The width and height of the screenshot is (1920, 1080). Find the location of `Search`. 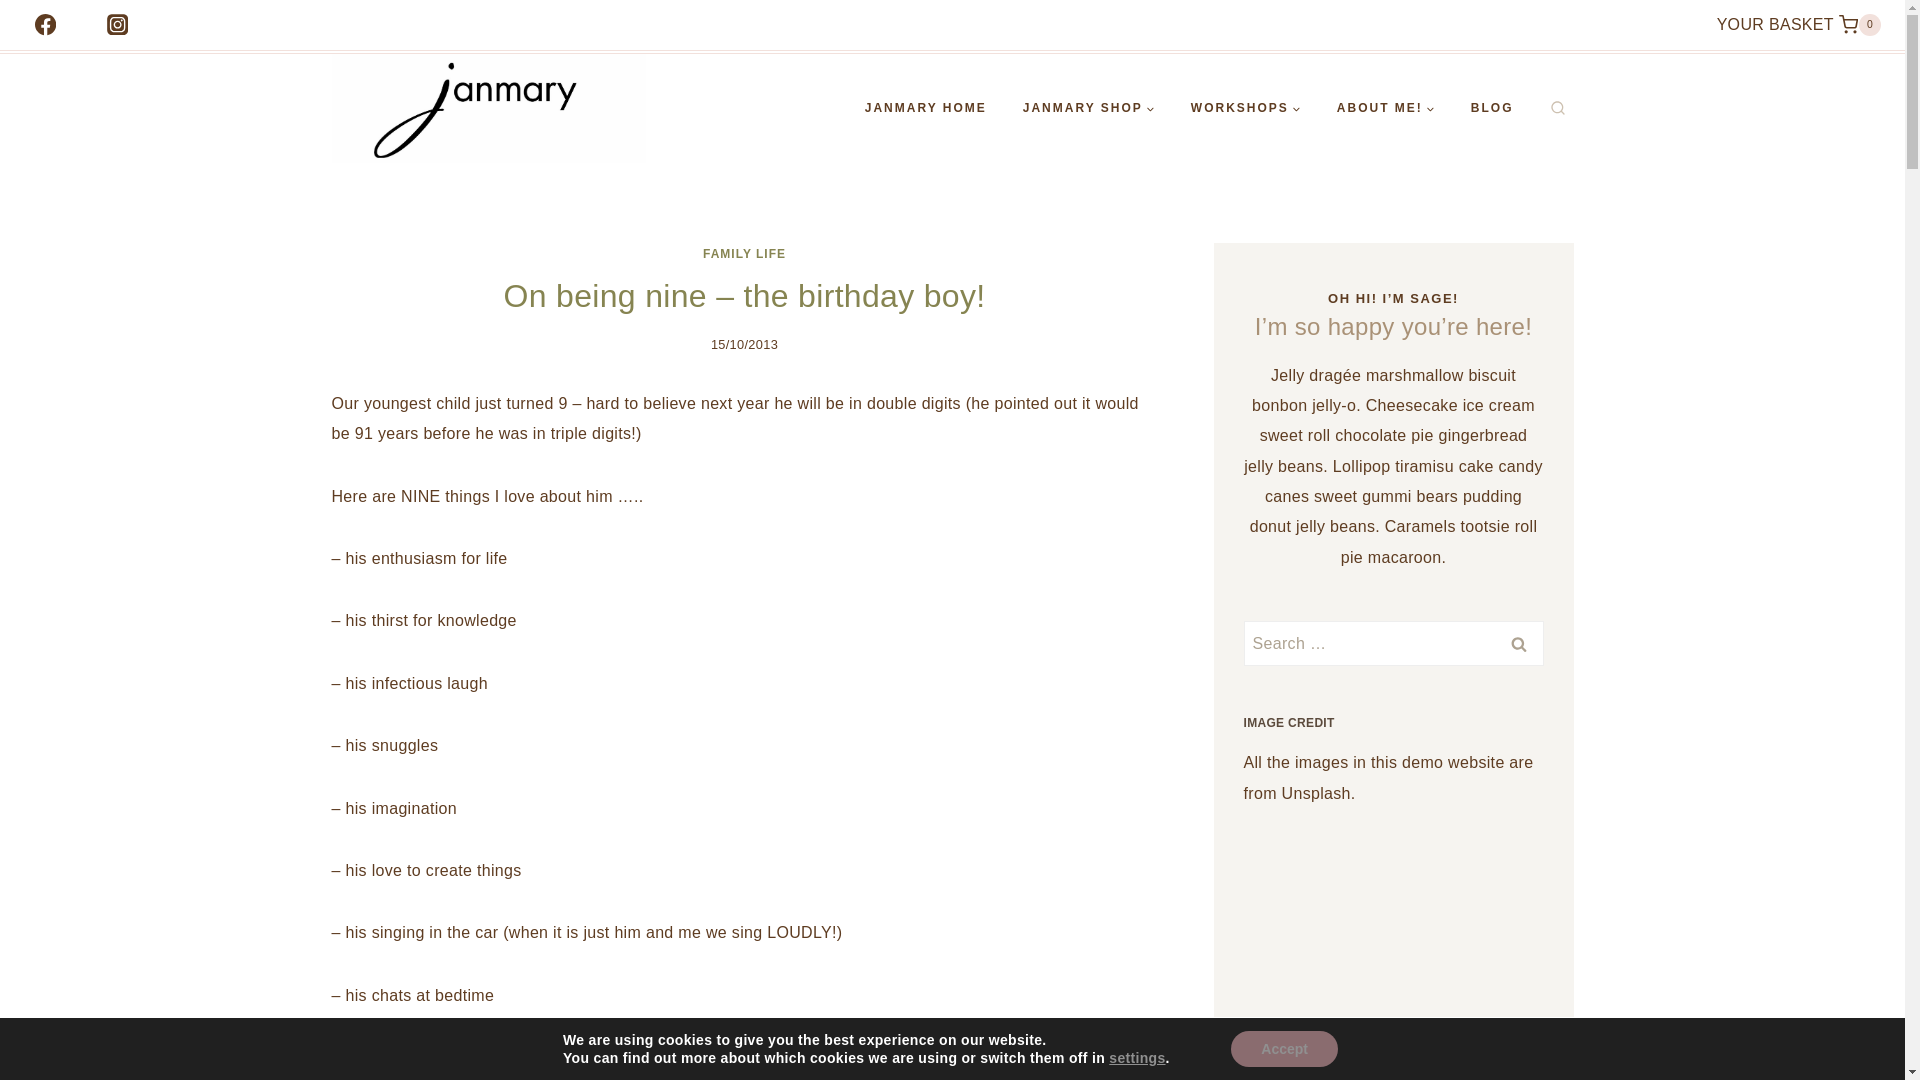

Search is located at coordinates (1518, 644).